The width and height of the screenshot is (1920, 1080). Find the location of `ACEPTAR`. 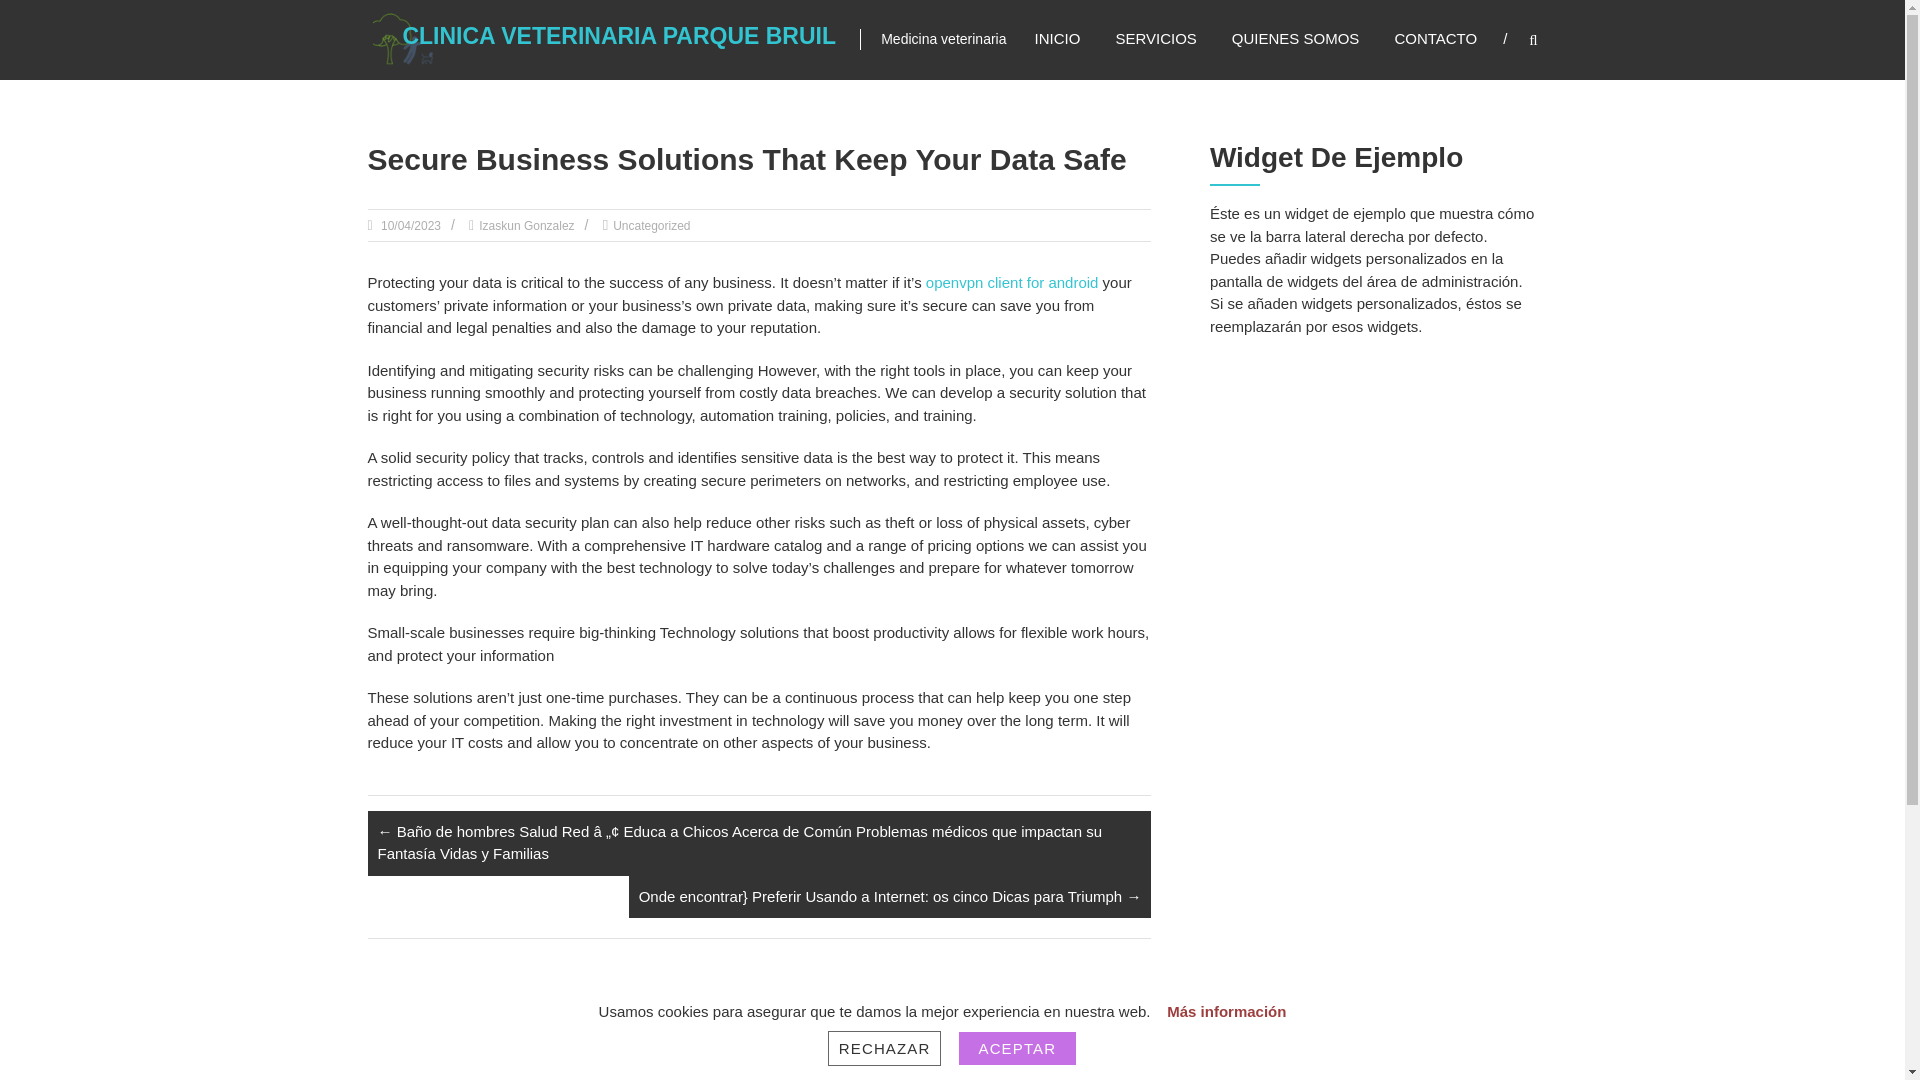

ACEPTAR is located at coordinates (1018, 1048).